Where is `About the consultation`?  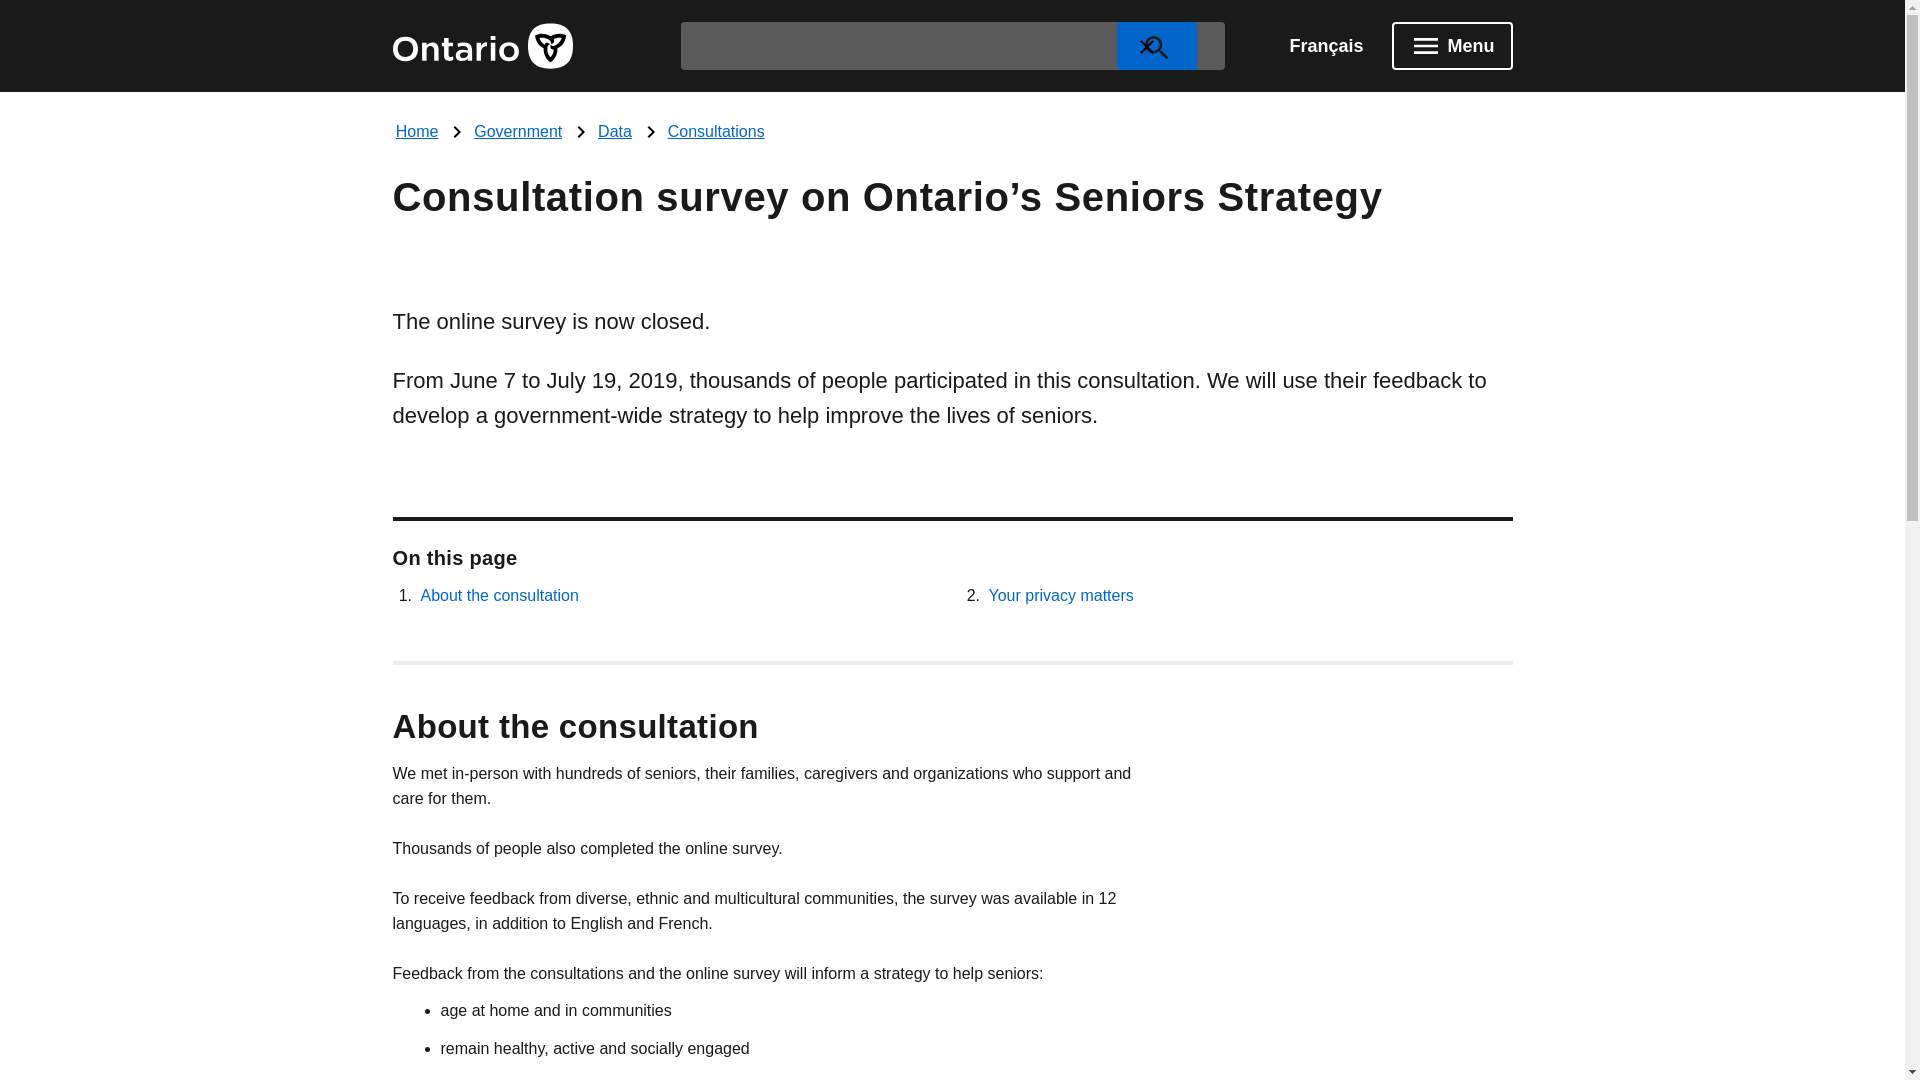 About the consultation is located at coordinates (498, 595).